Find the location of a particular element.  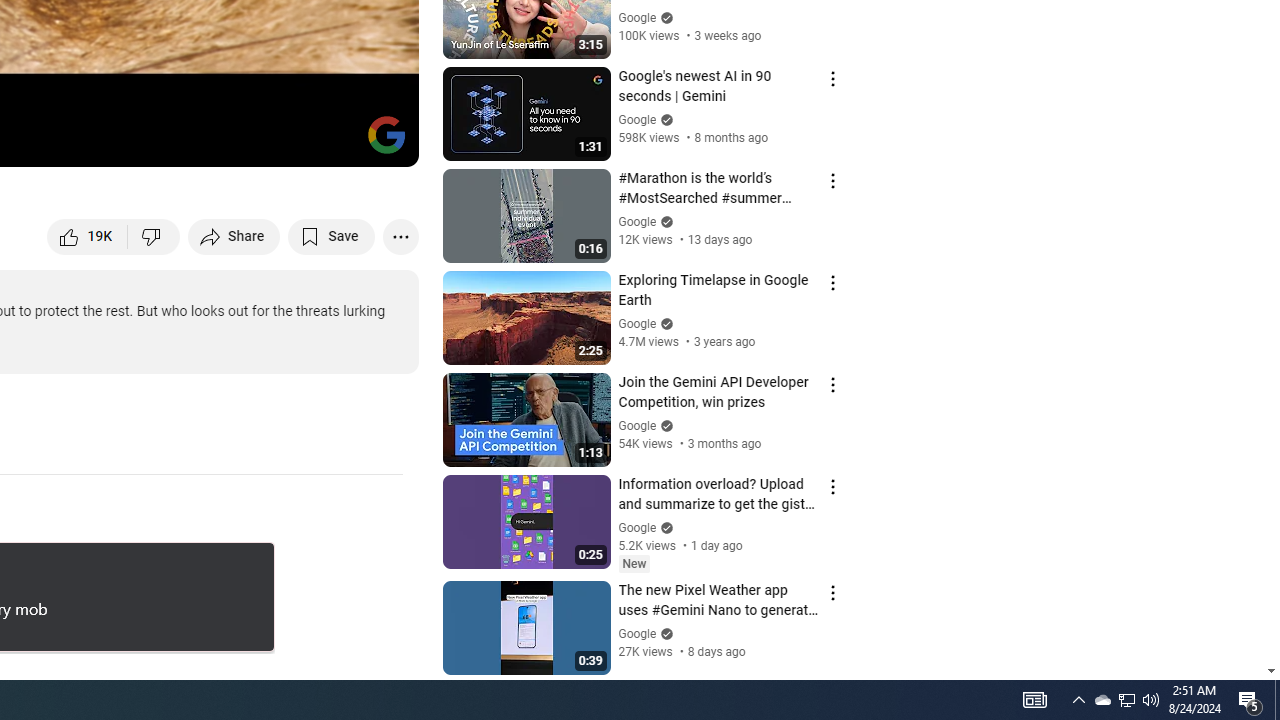

Dislike this video is located at coordinates (154, 236).